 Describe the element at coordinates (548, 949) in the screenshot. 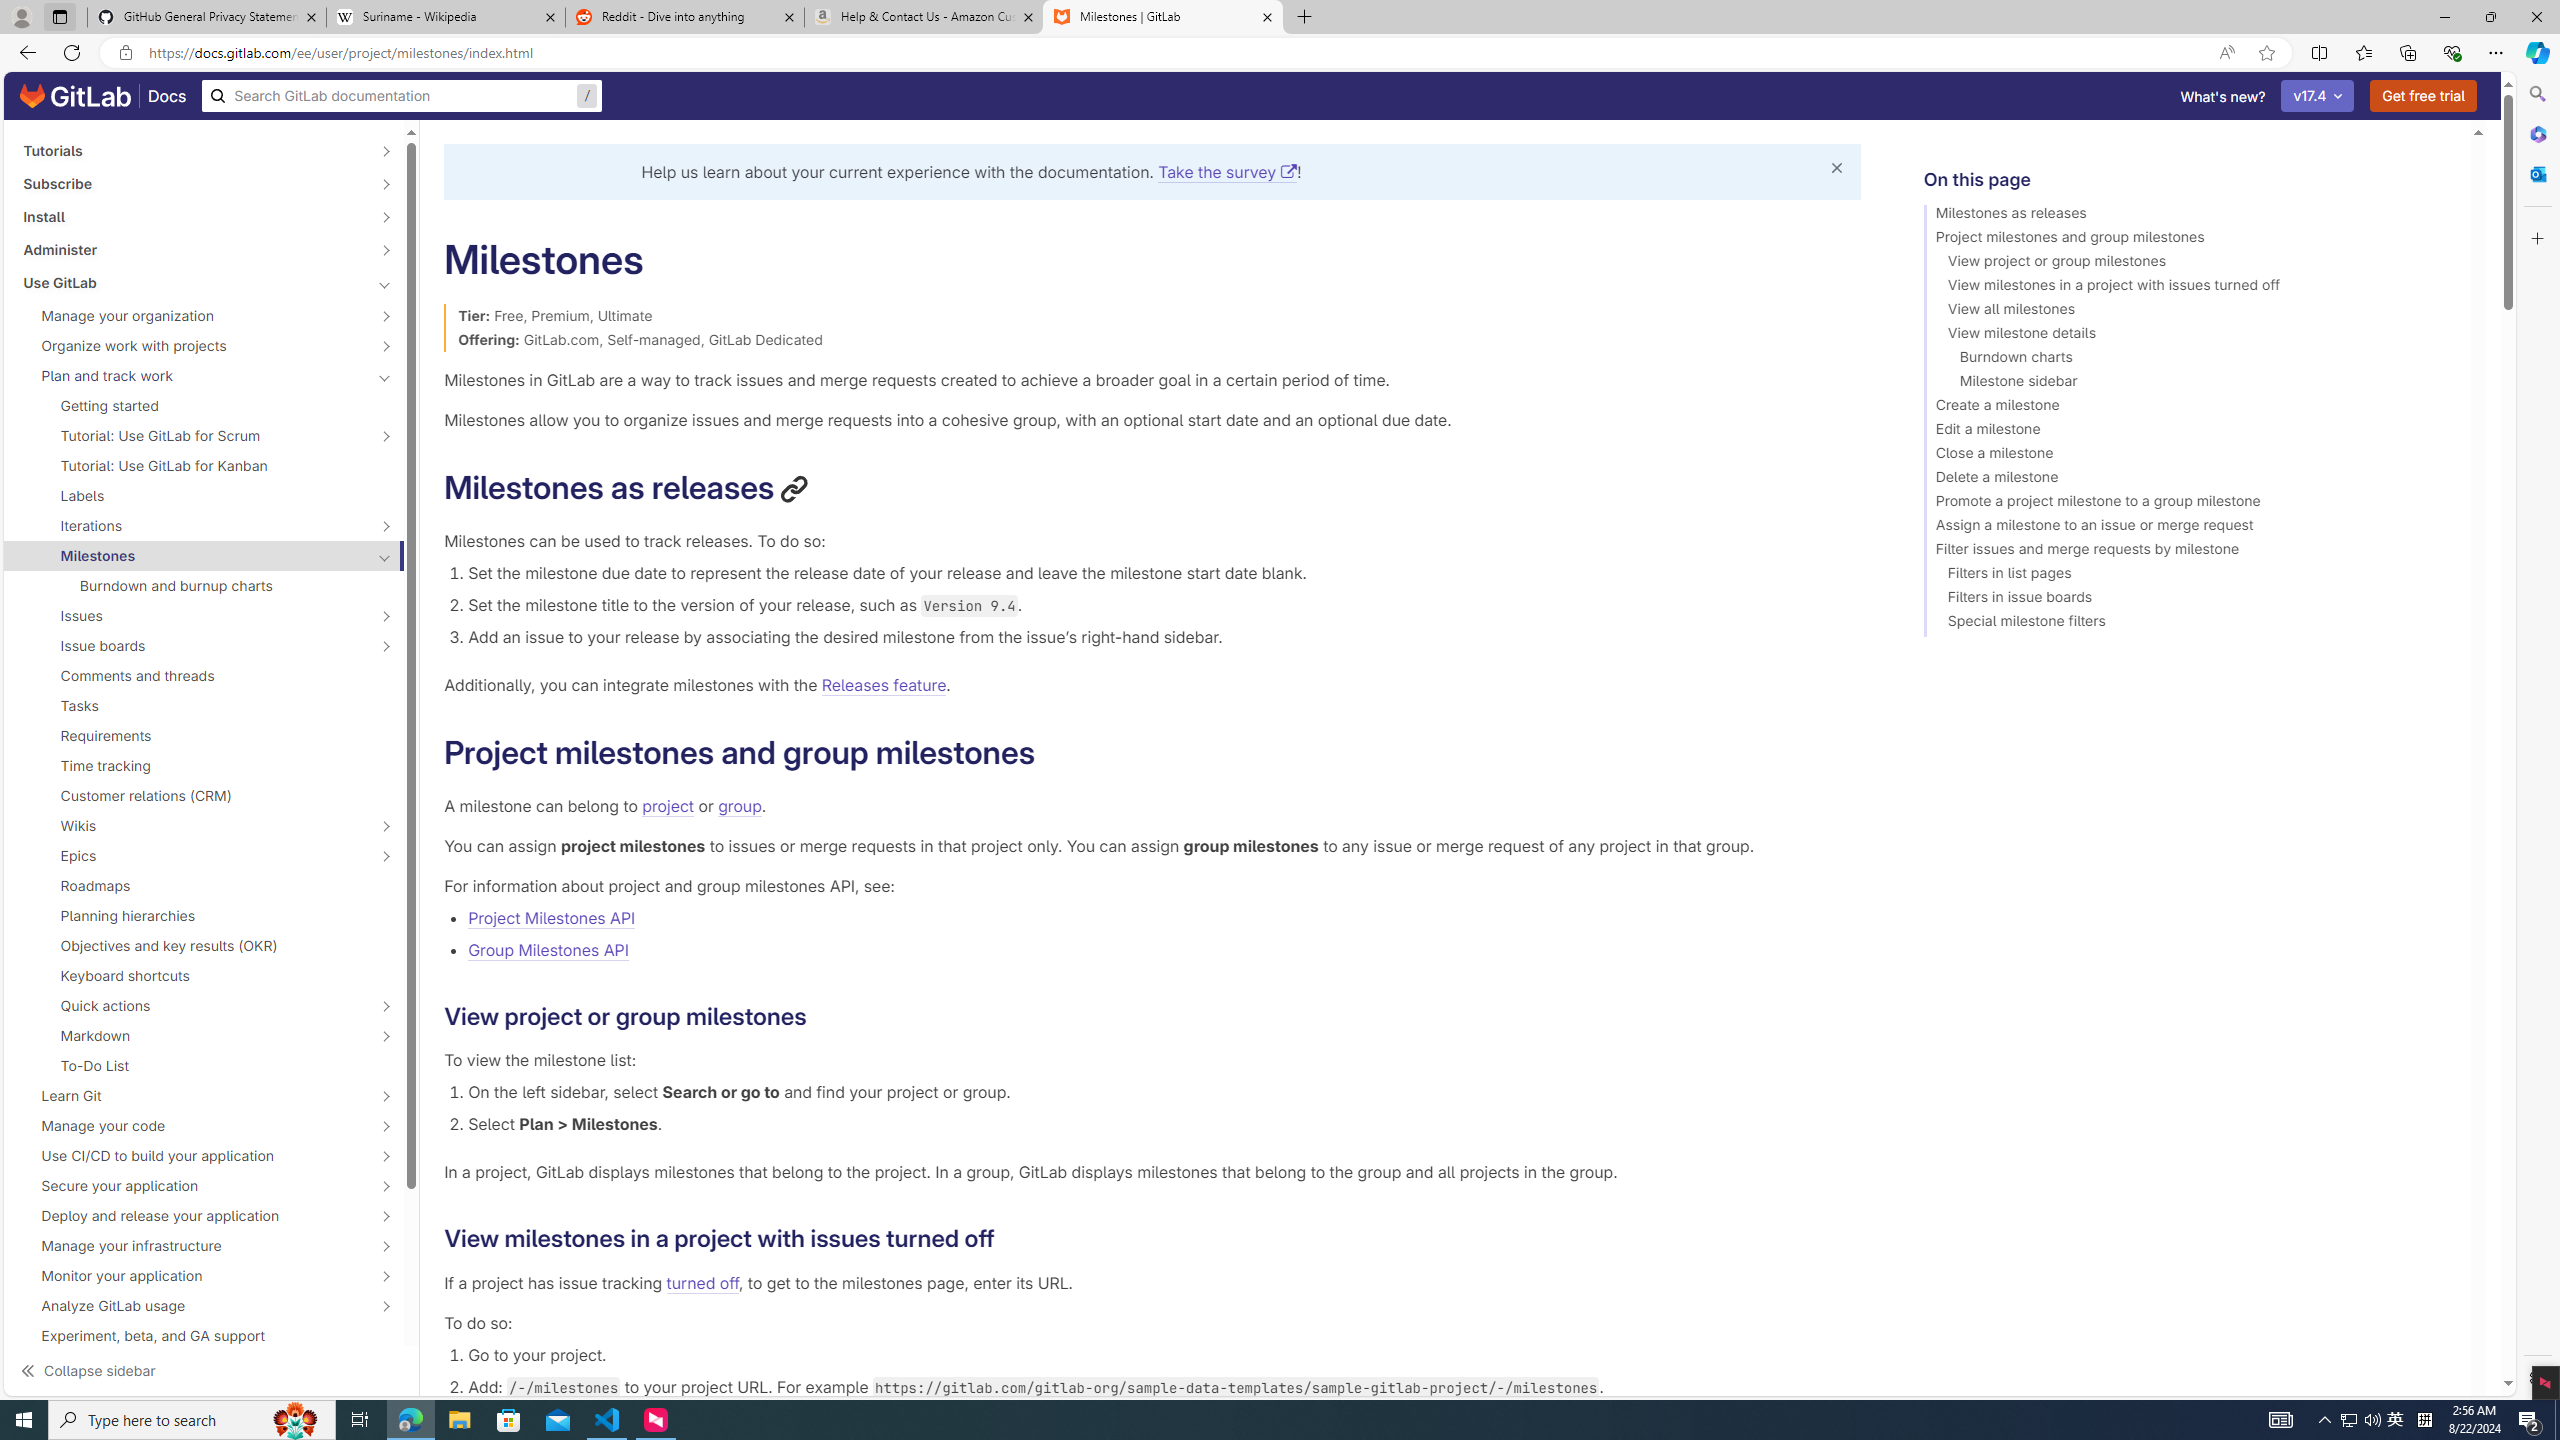

I see `Group Milestones API` at that location.